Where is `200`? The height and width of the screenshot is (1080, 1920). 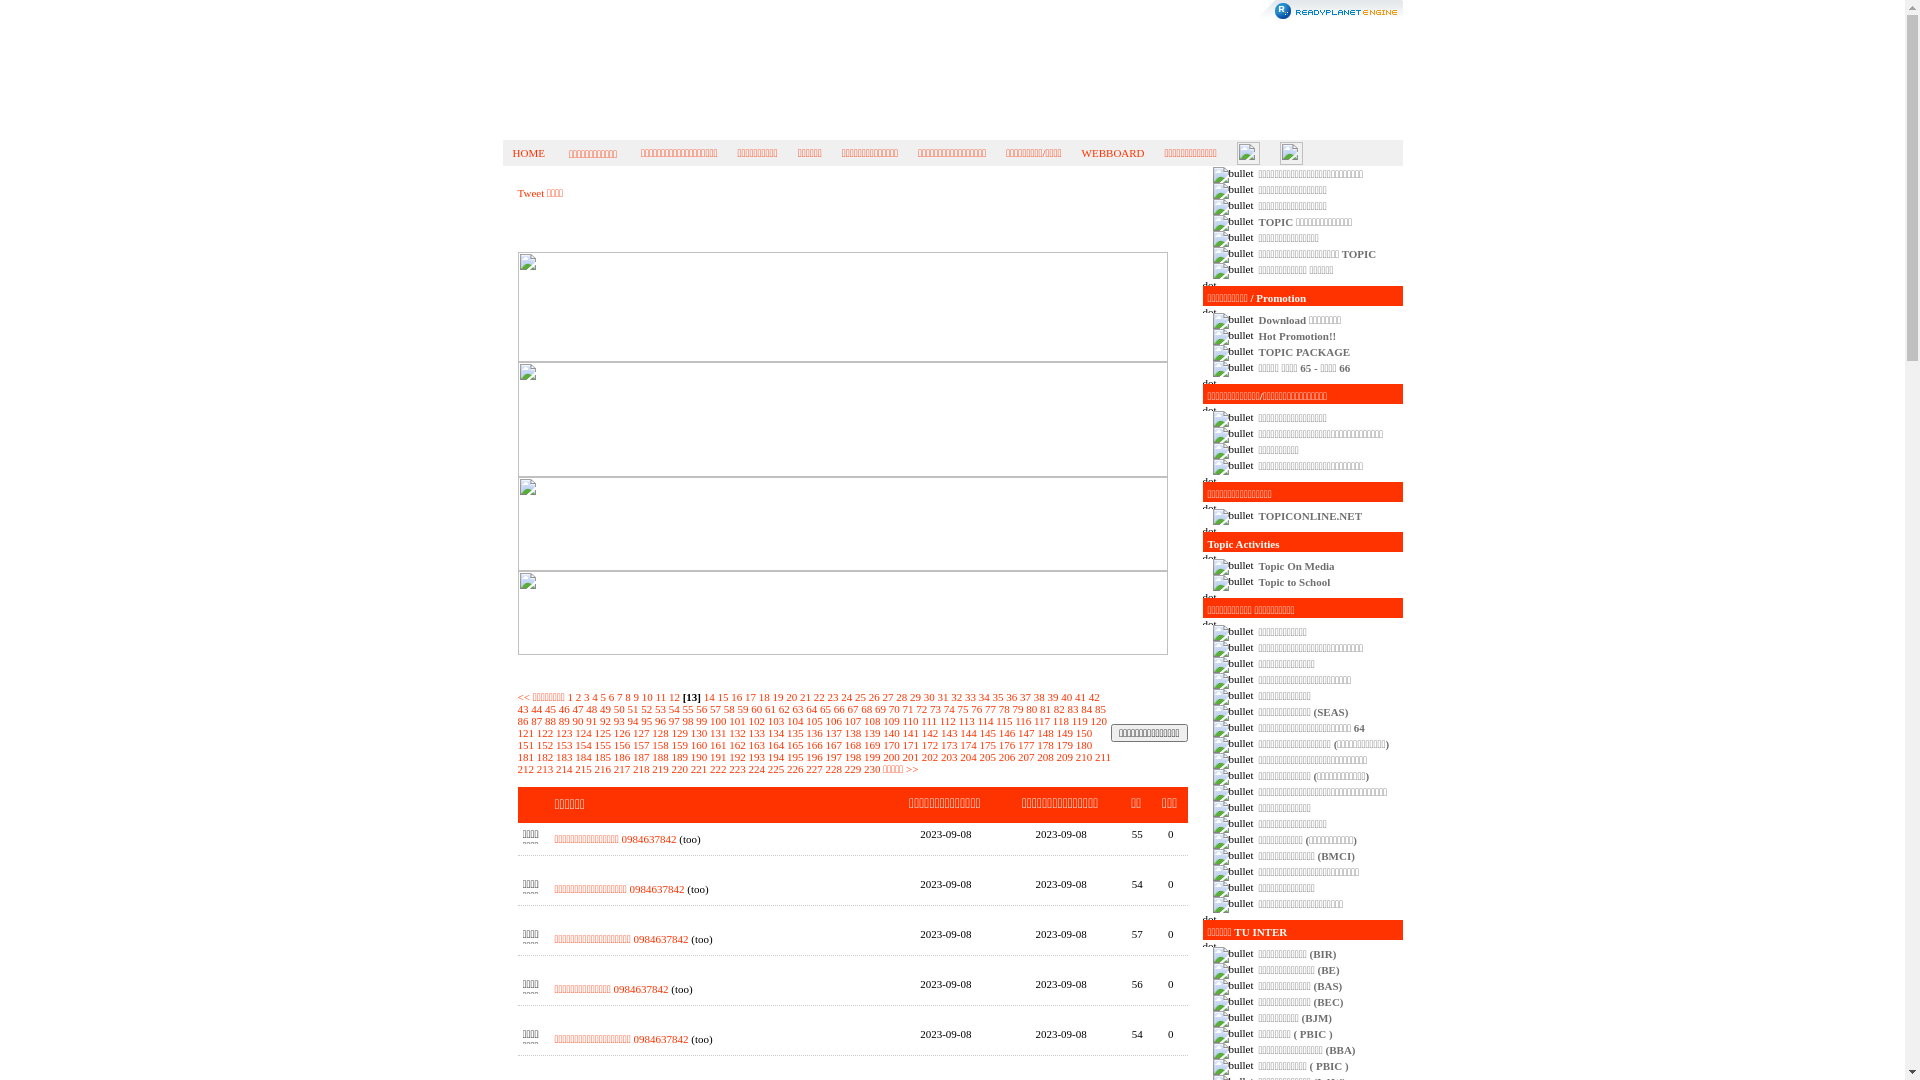 200 is located at coordinates (892, 757).